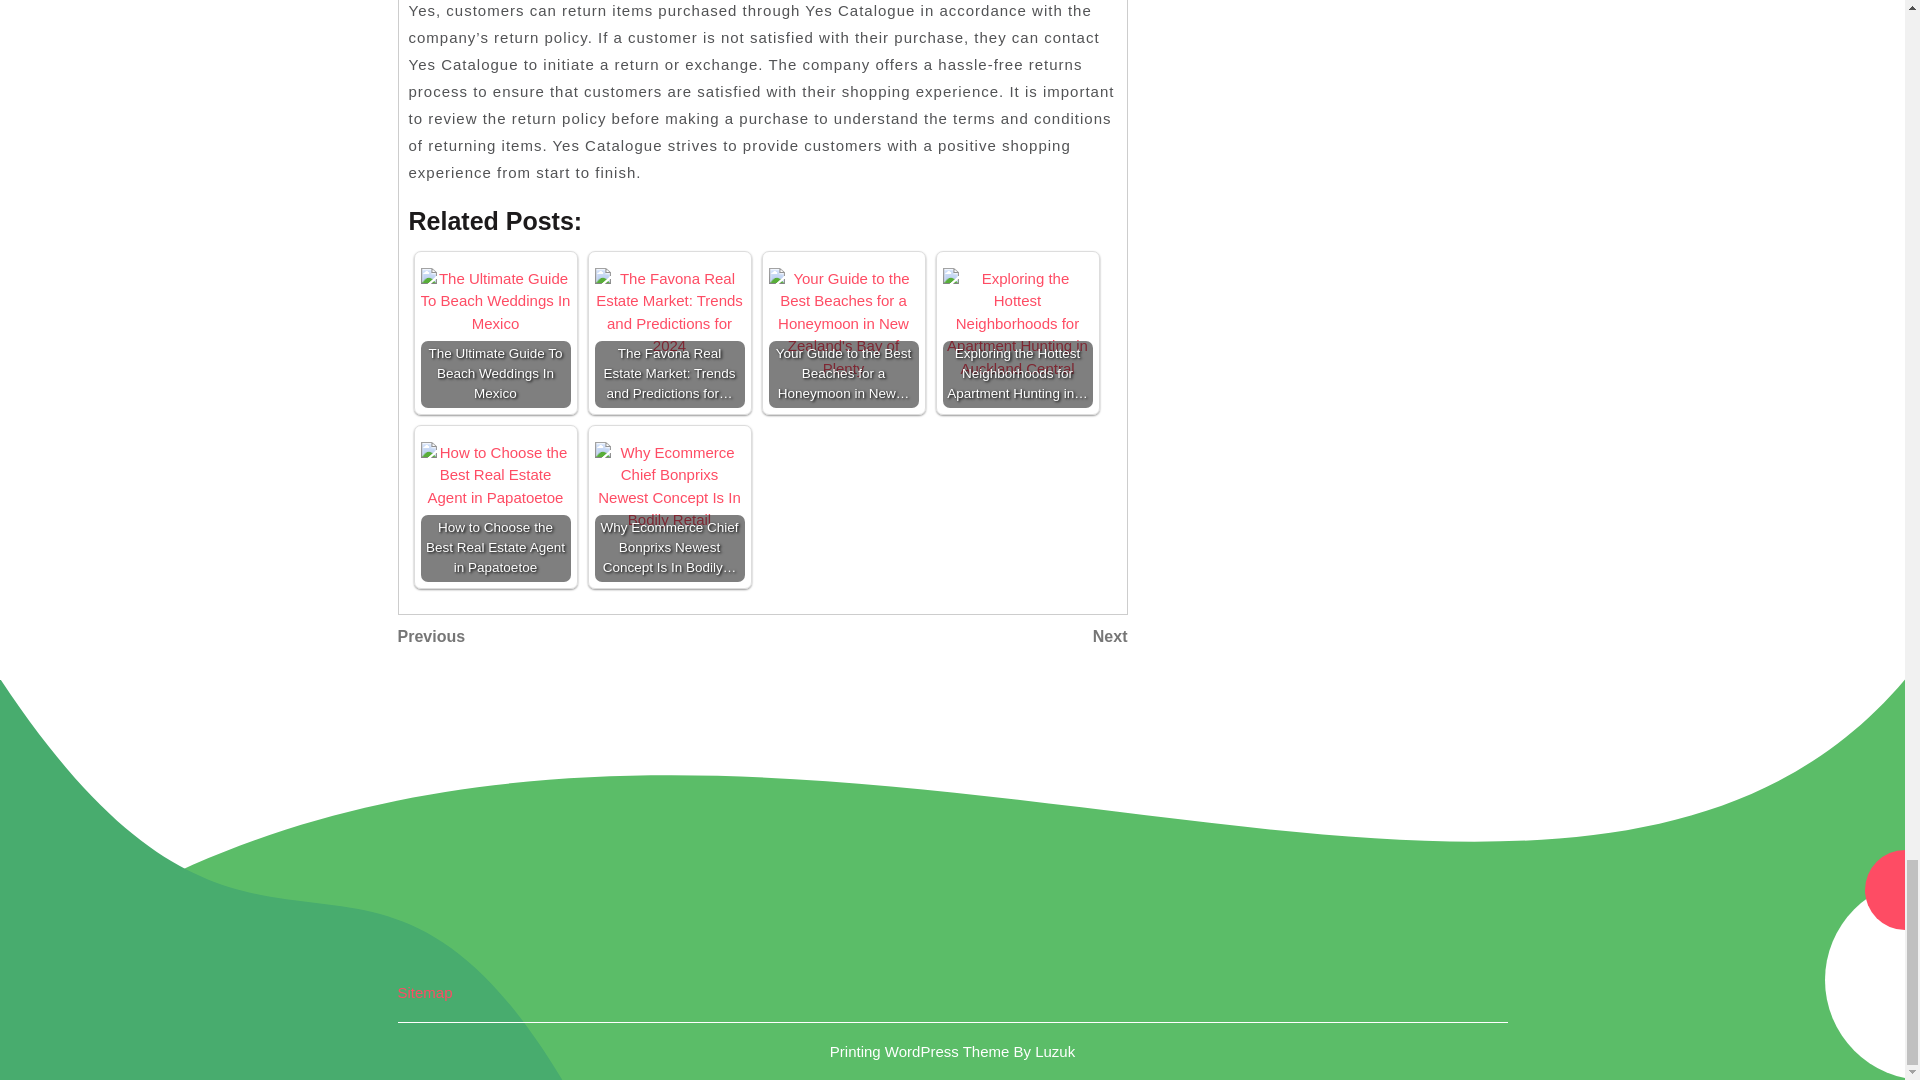 The height and width of the screenshot is (1080, 1920). I want to click on The Ultimate Guide To Beach Weddings In Mexico, so click(495, 476).